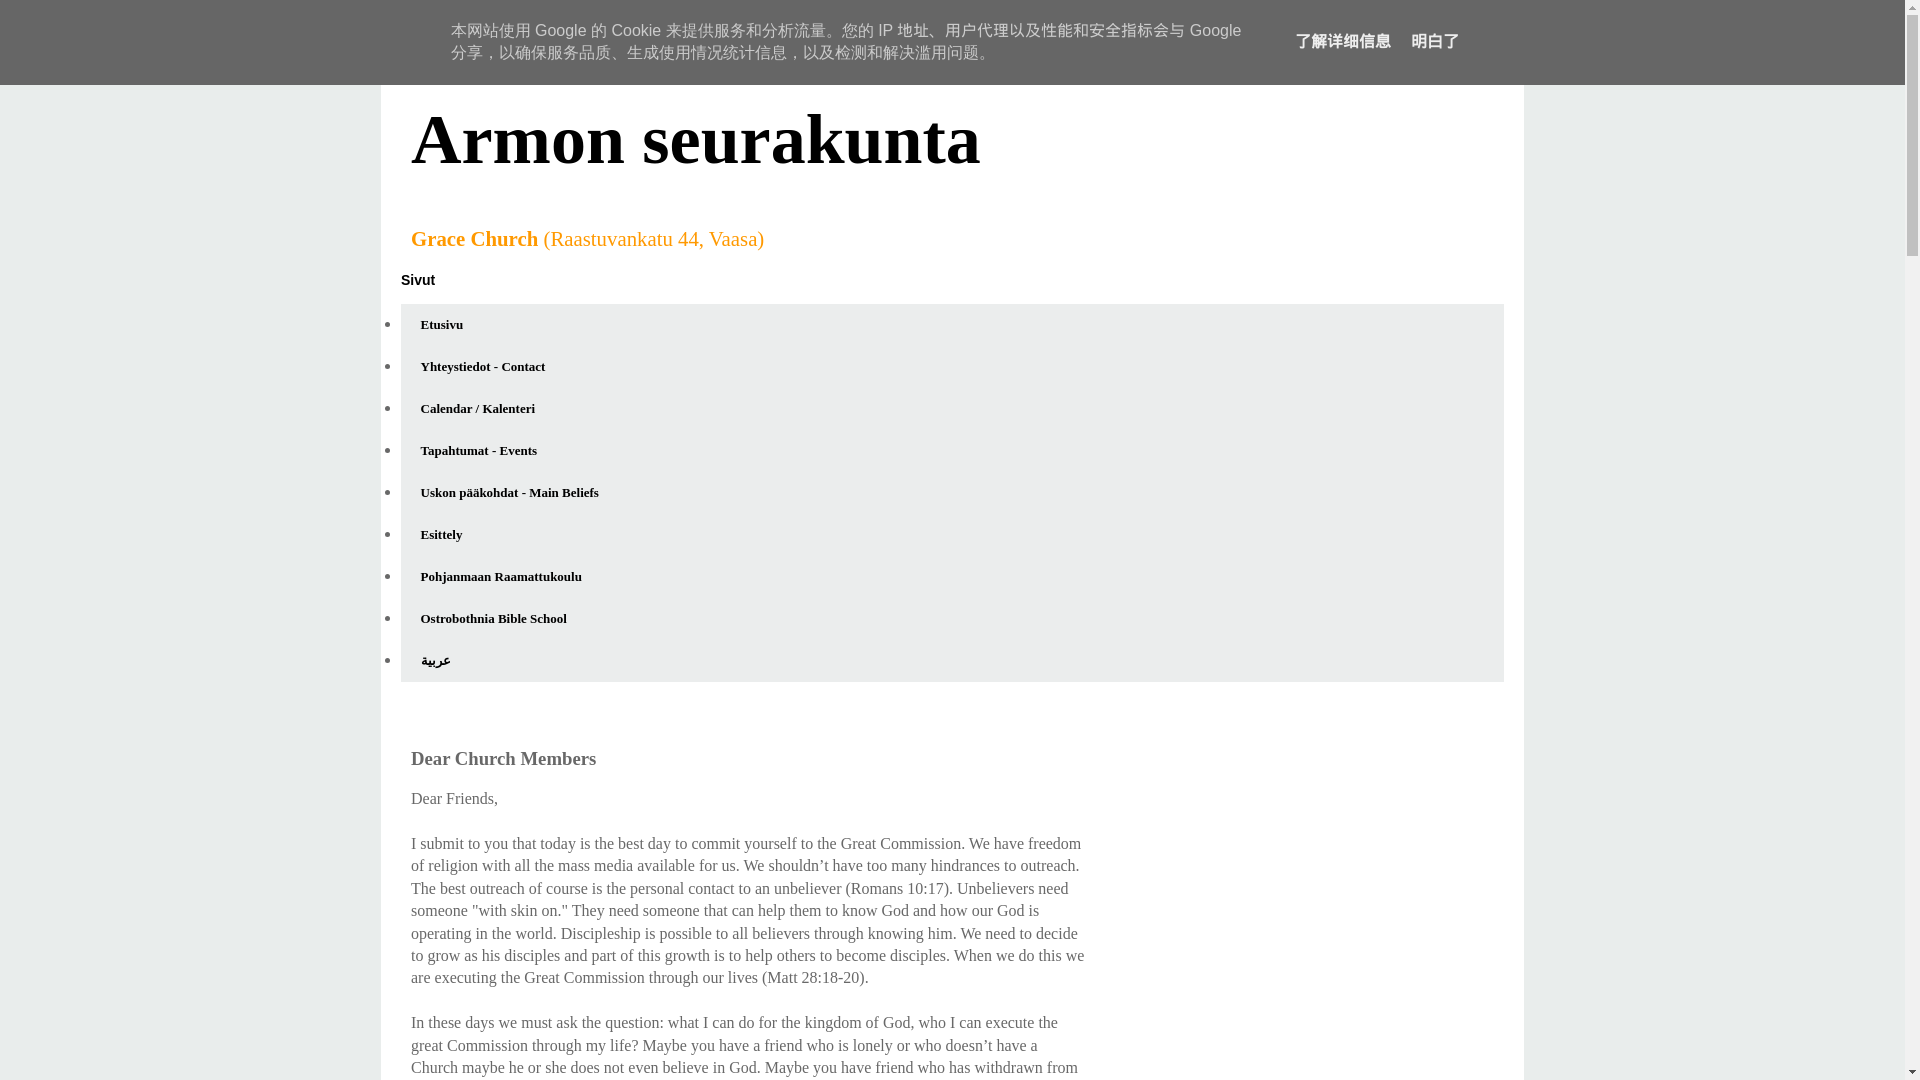  What do you see at coordinates (441, 535) in the screenshot?
I see `Esittely` at bounding box center [441, 535].